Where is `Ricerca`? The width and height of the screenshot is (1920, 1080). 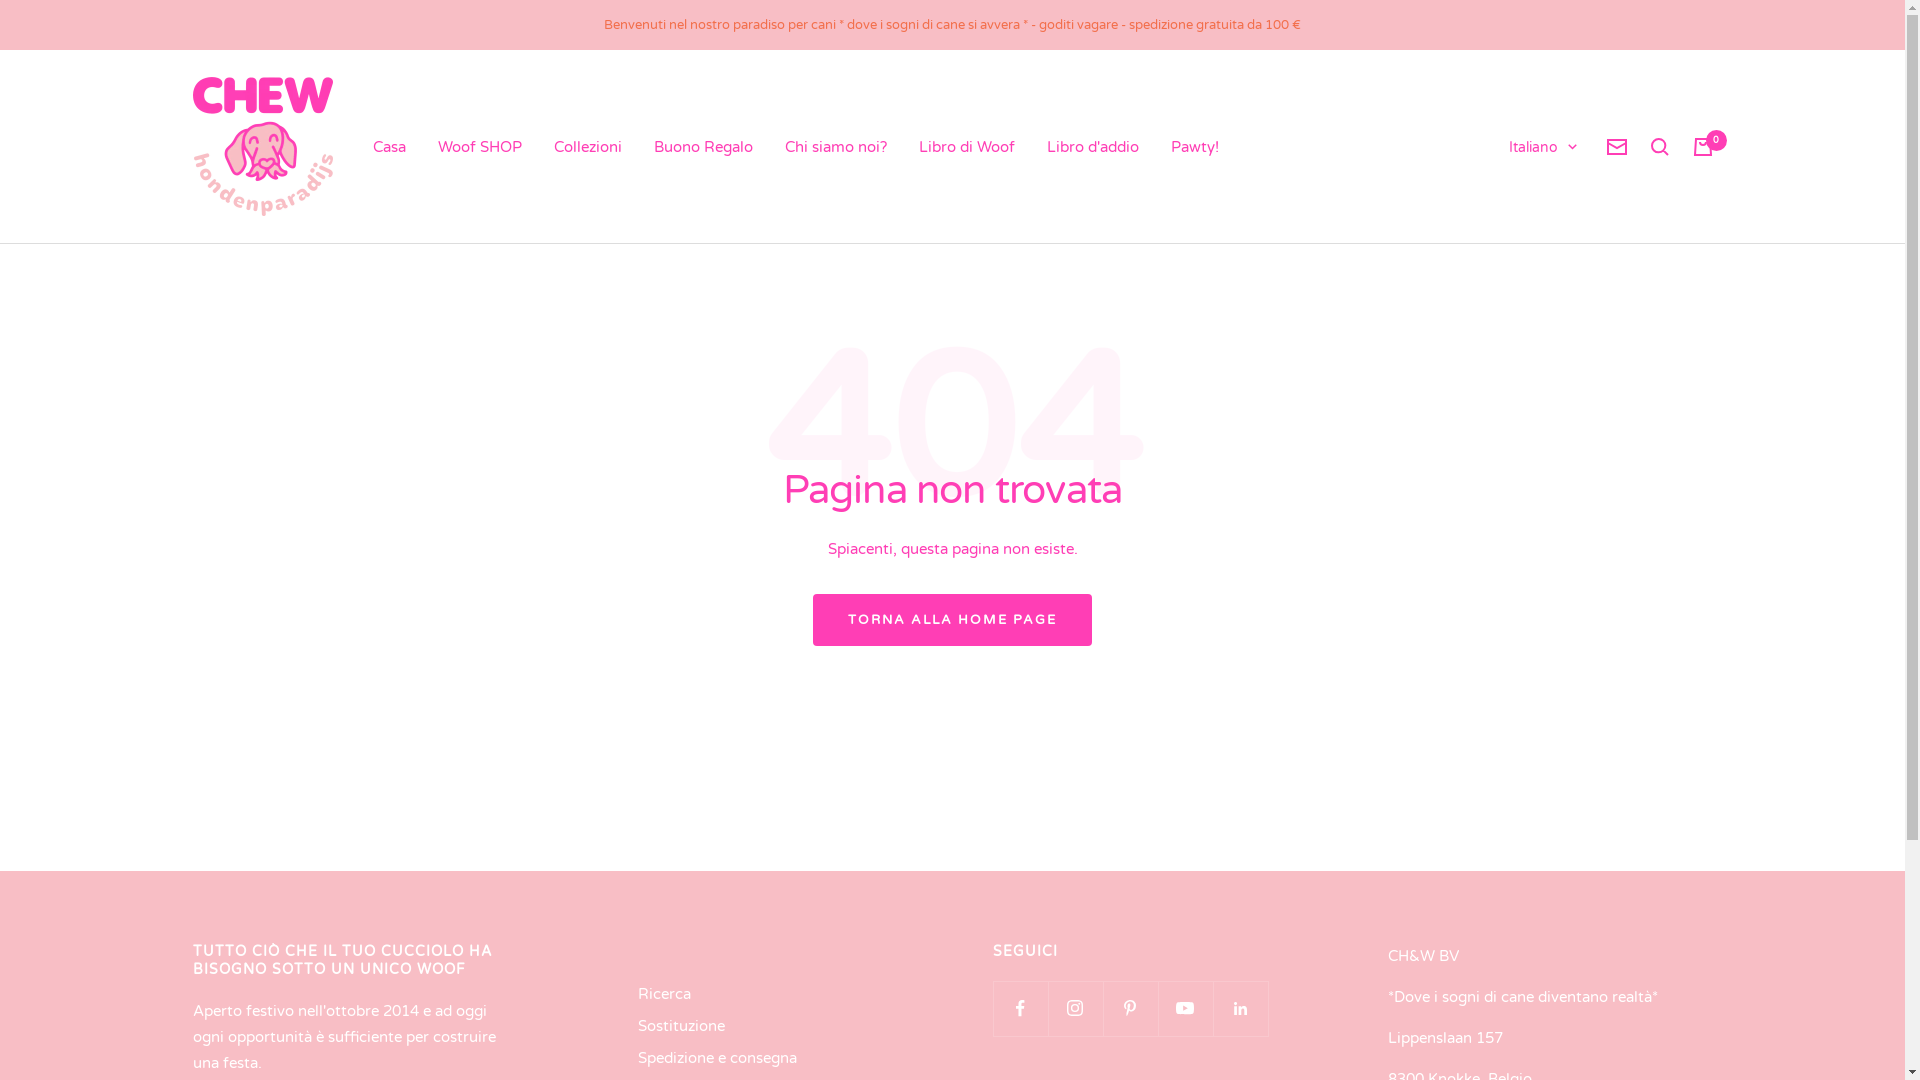 Ricerca is located at coordinates (664, 994).